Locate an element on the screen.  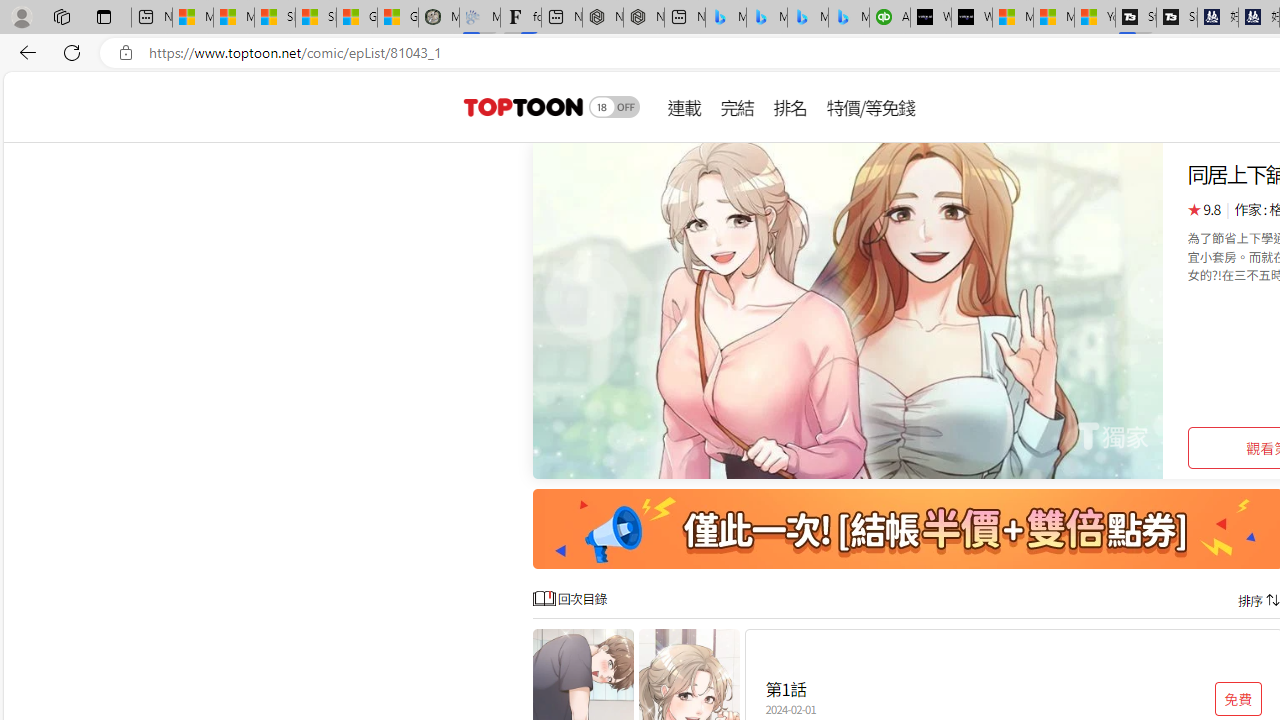
header is located at coordinates (520, 106).